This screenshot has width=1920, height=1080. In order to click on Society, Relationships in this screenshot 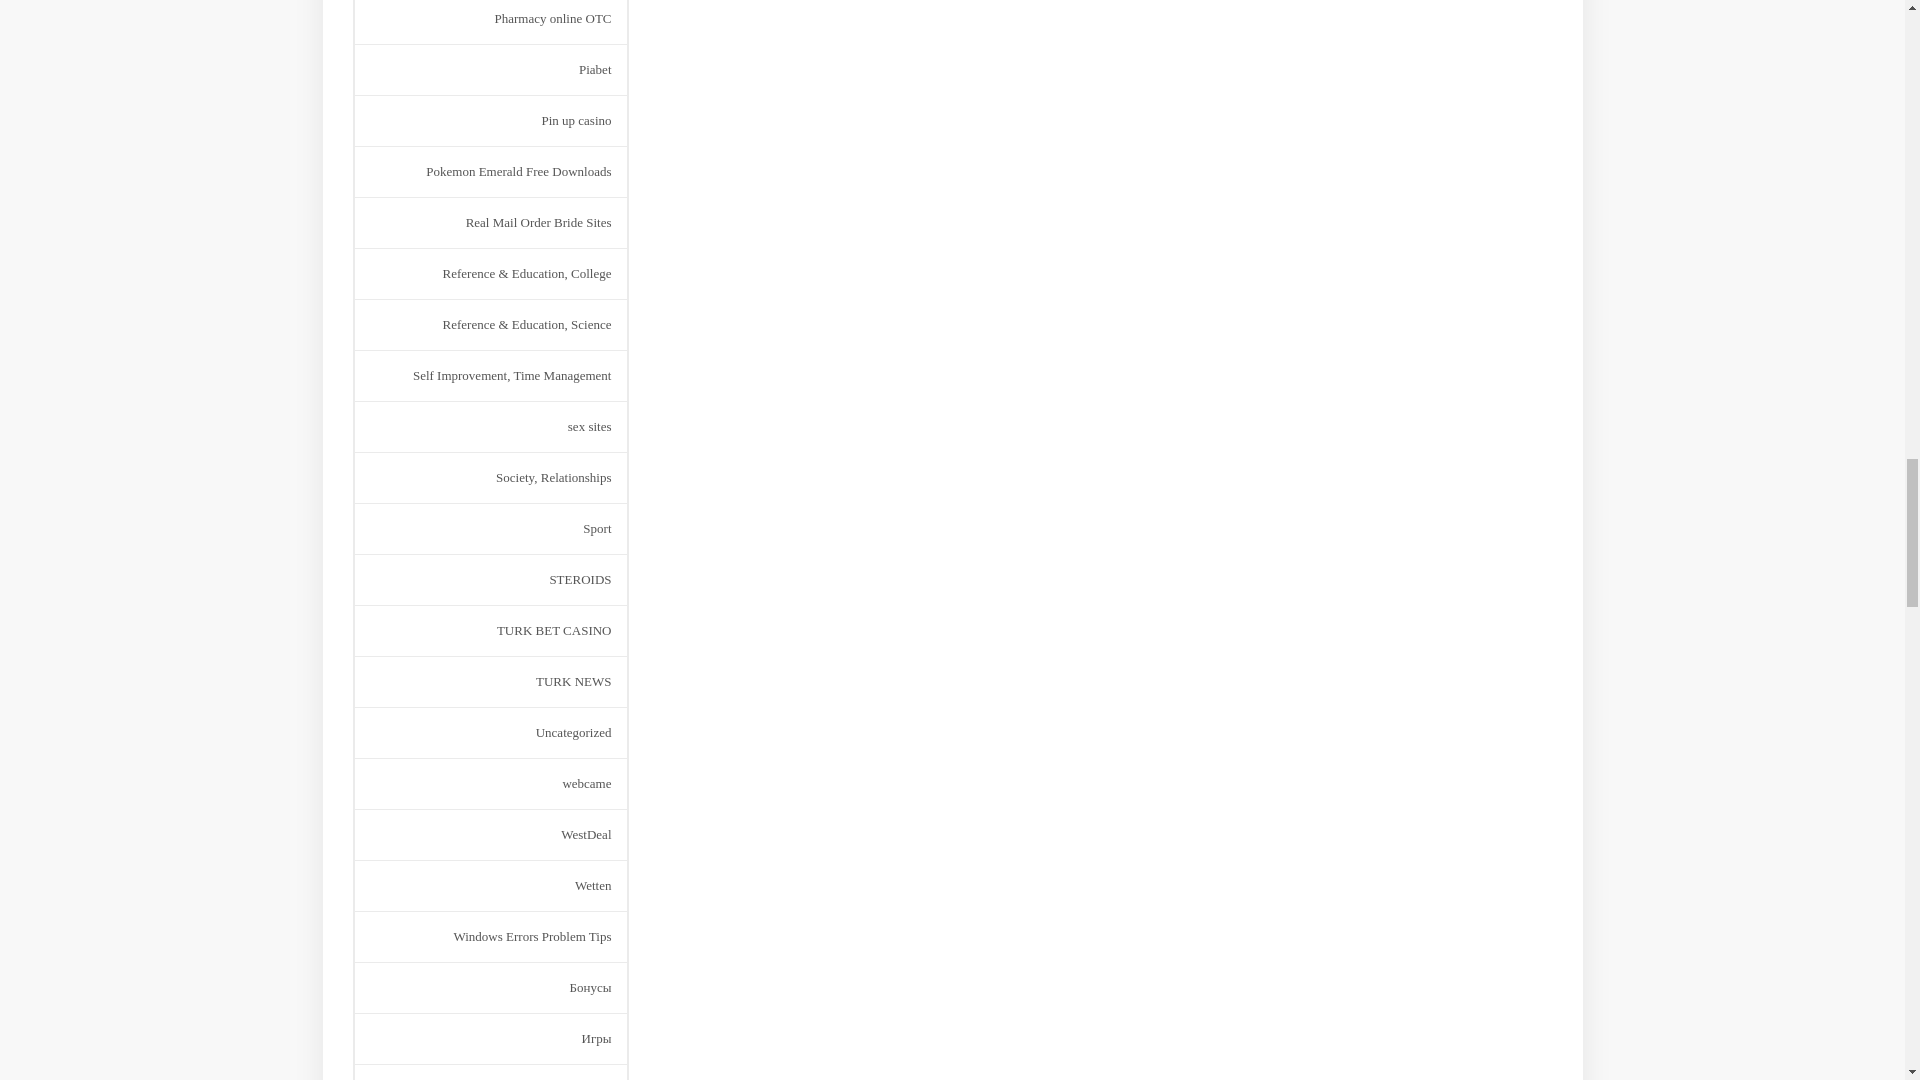, I will do `click(552, 478)`.